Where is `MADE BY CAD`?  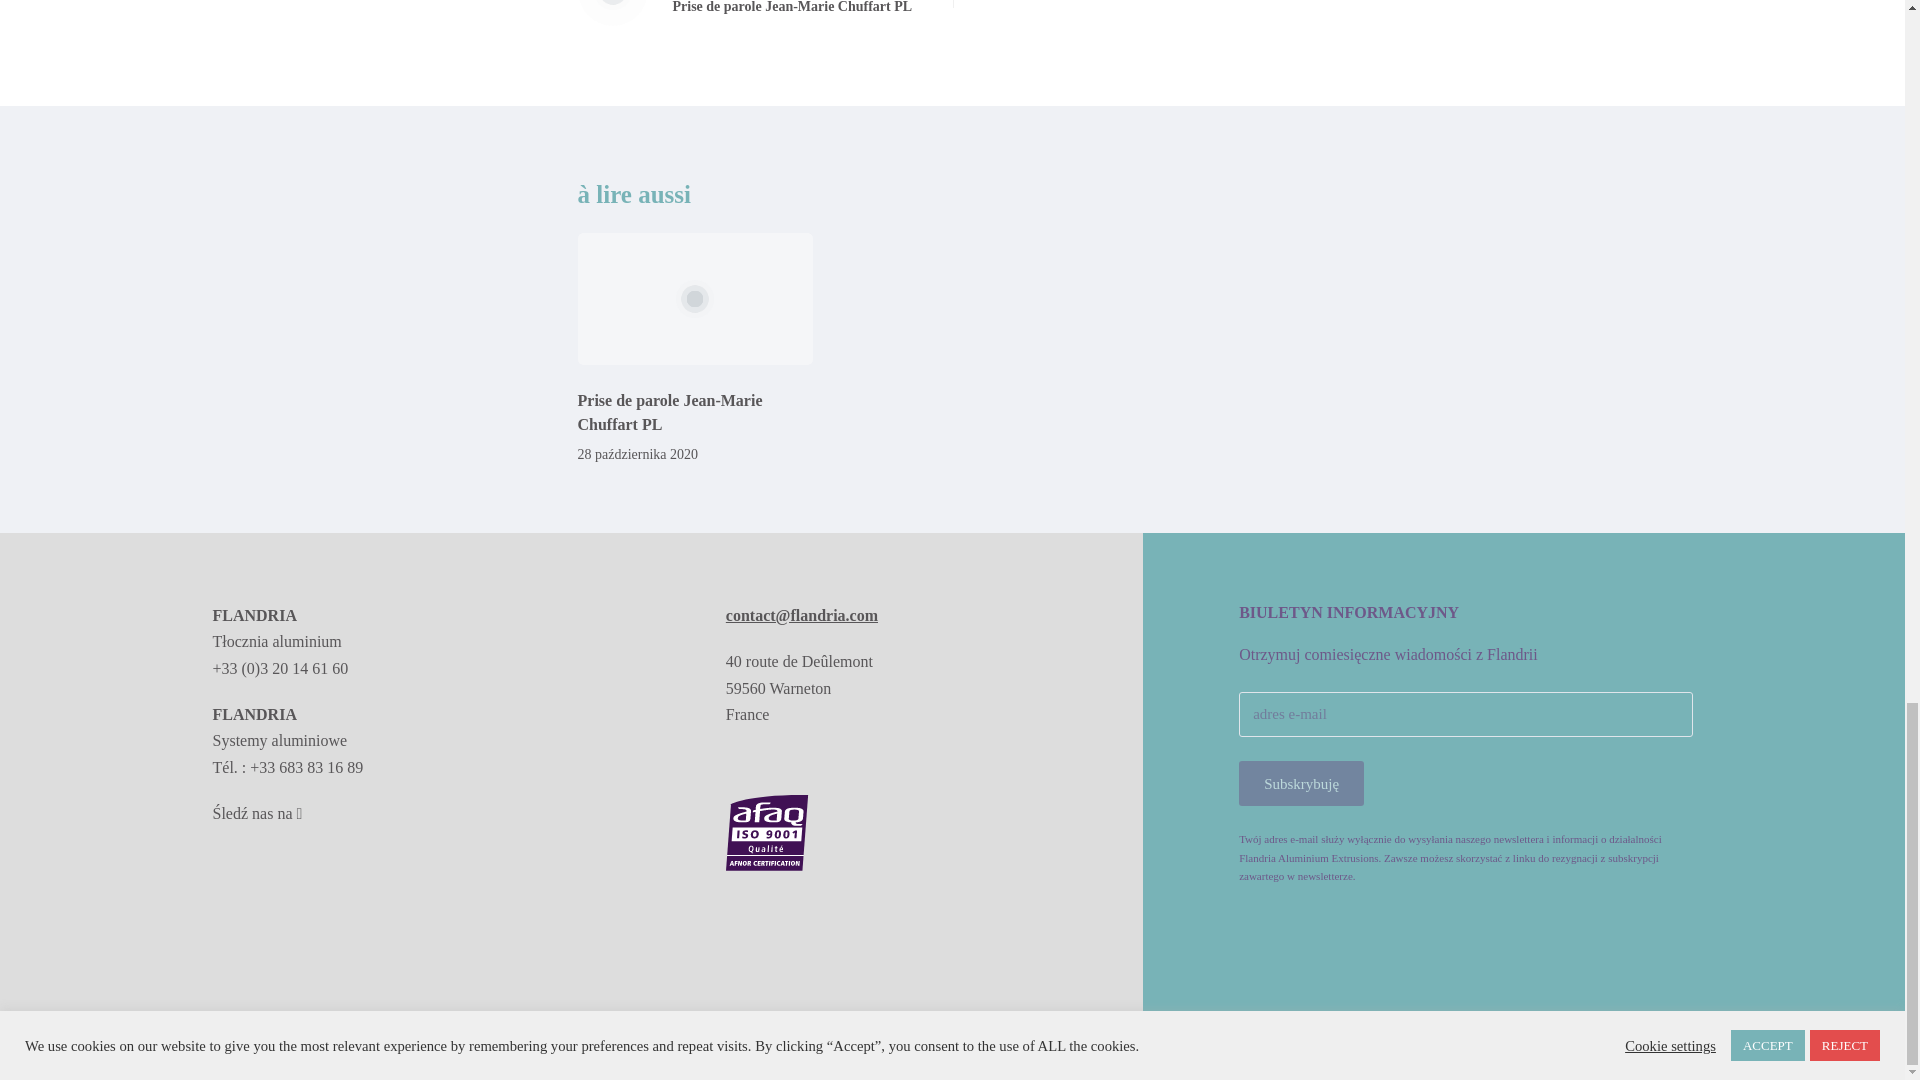 MADE BY CAD is located at coordinates (670, 412).